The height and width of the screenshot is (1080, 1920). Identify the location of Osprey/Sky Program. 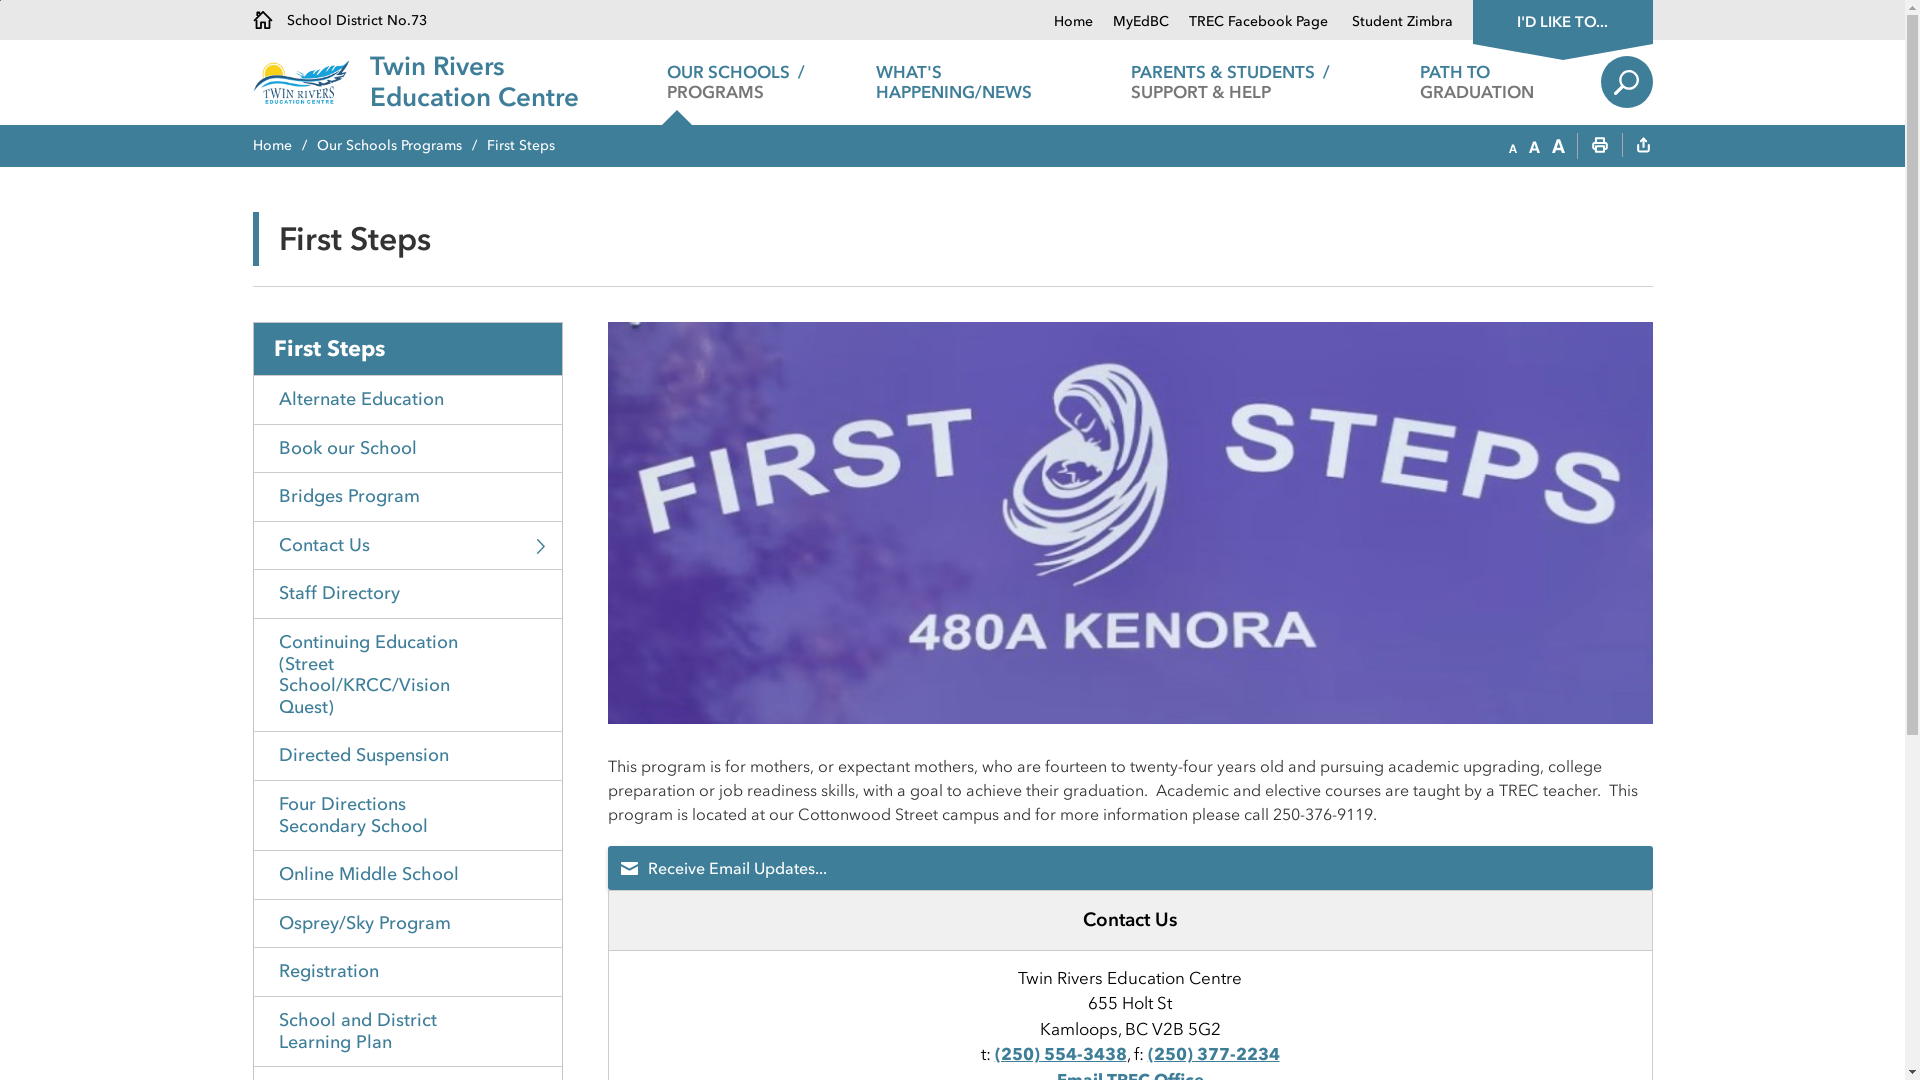
(408, 924).